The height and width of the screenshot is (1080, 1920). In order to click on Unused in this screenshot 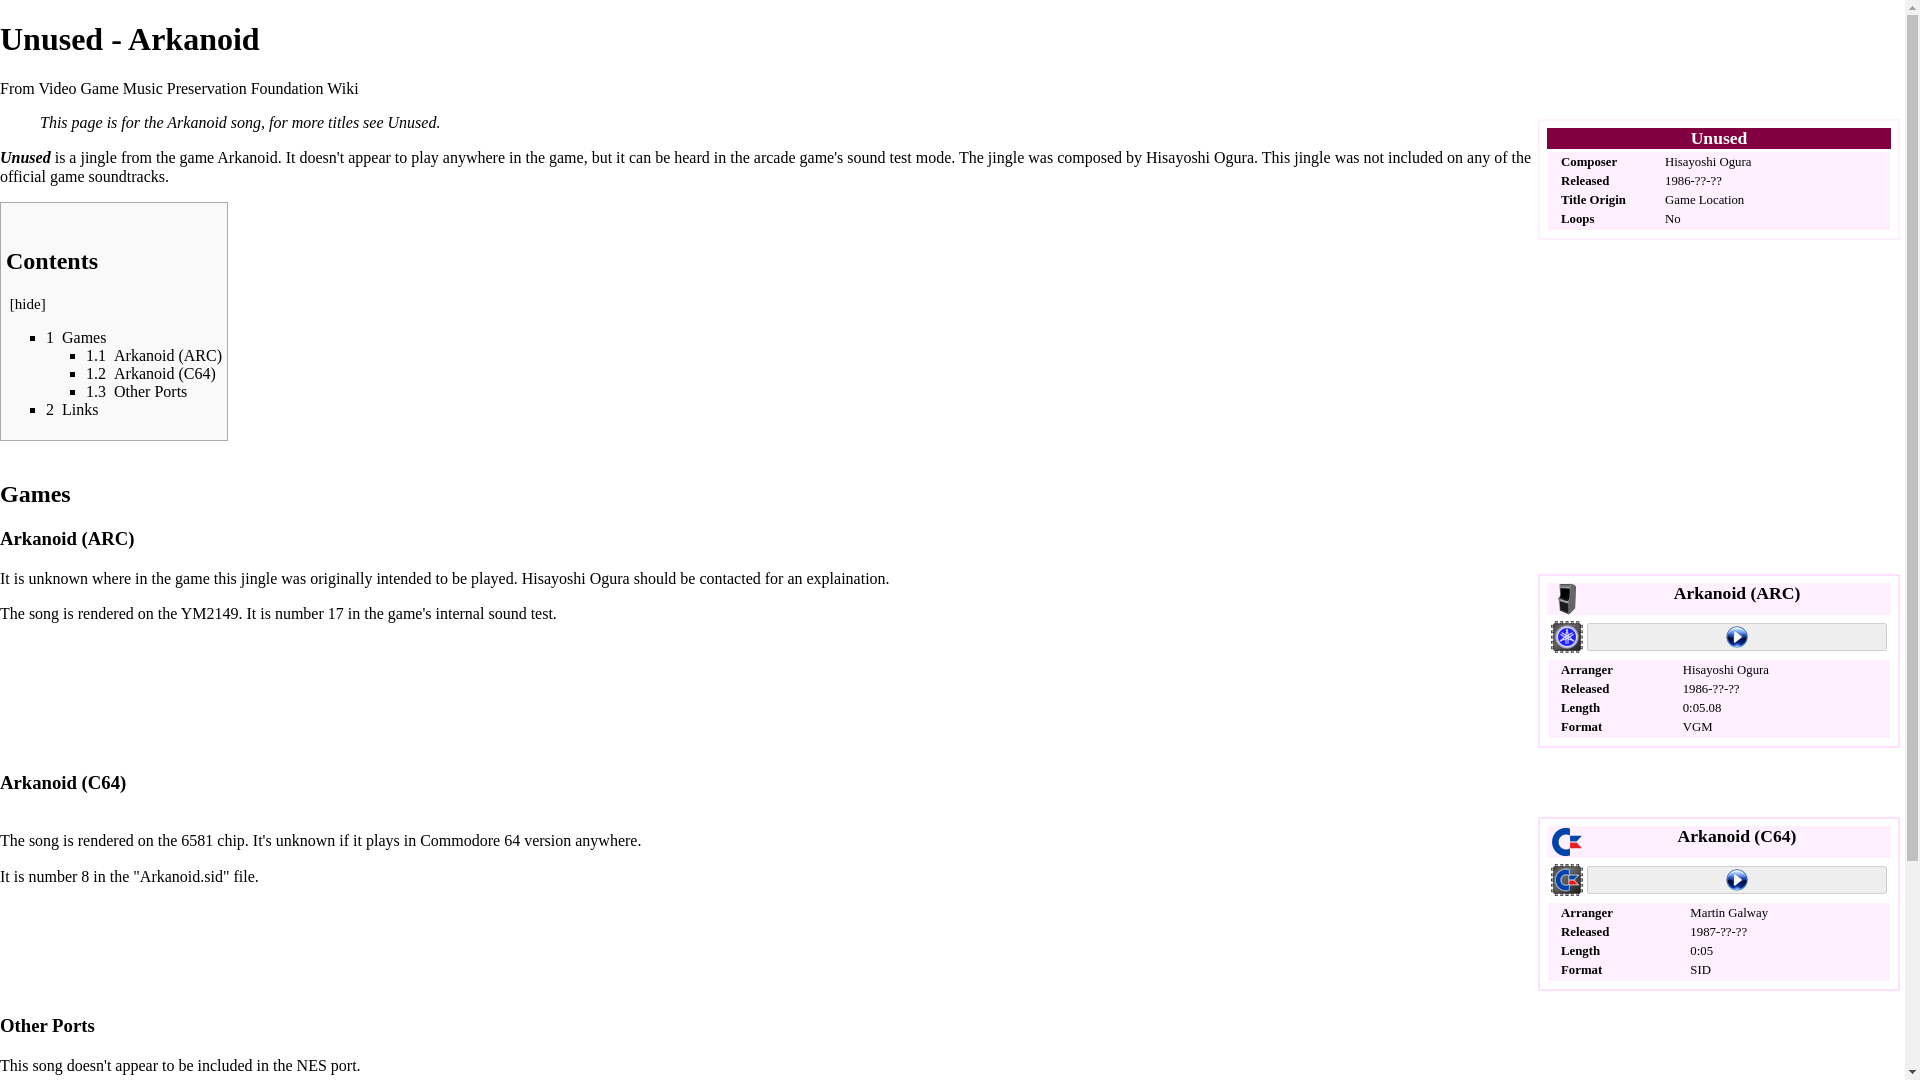, I will do `click(412, 122)`.